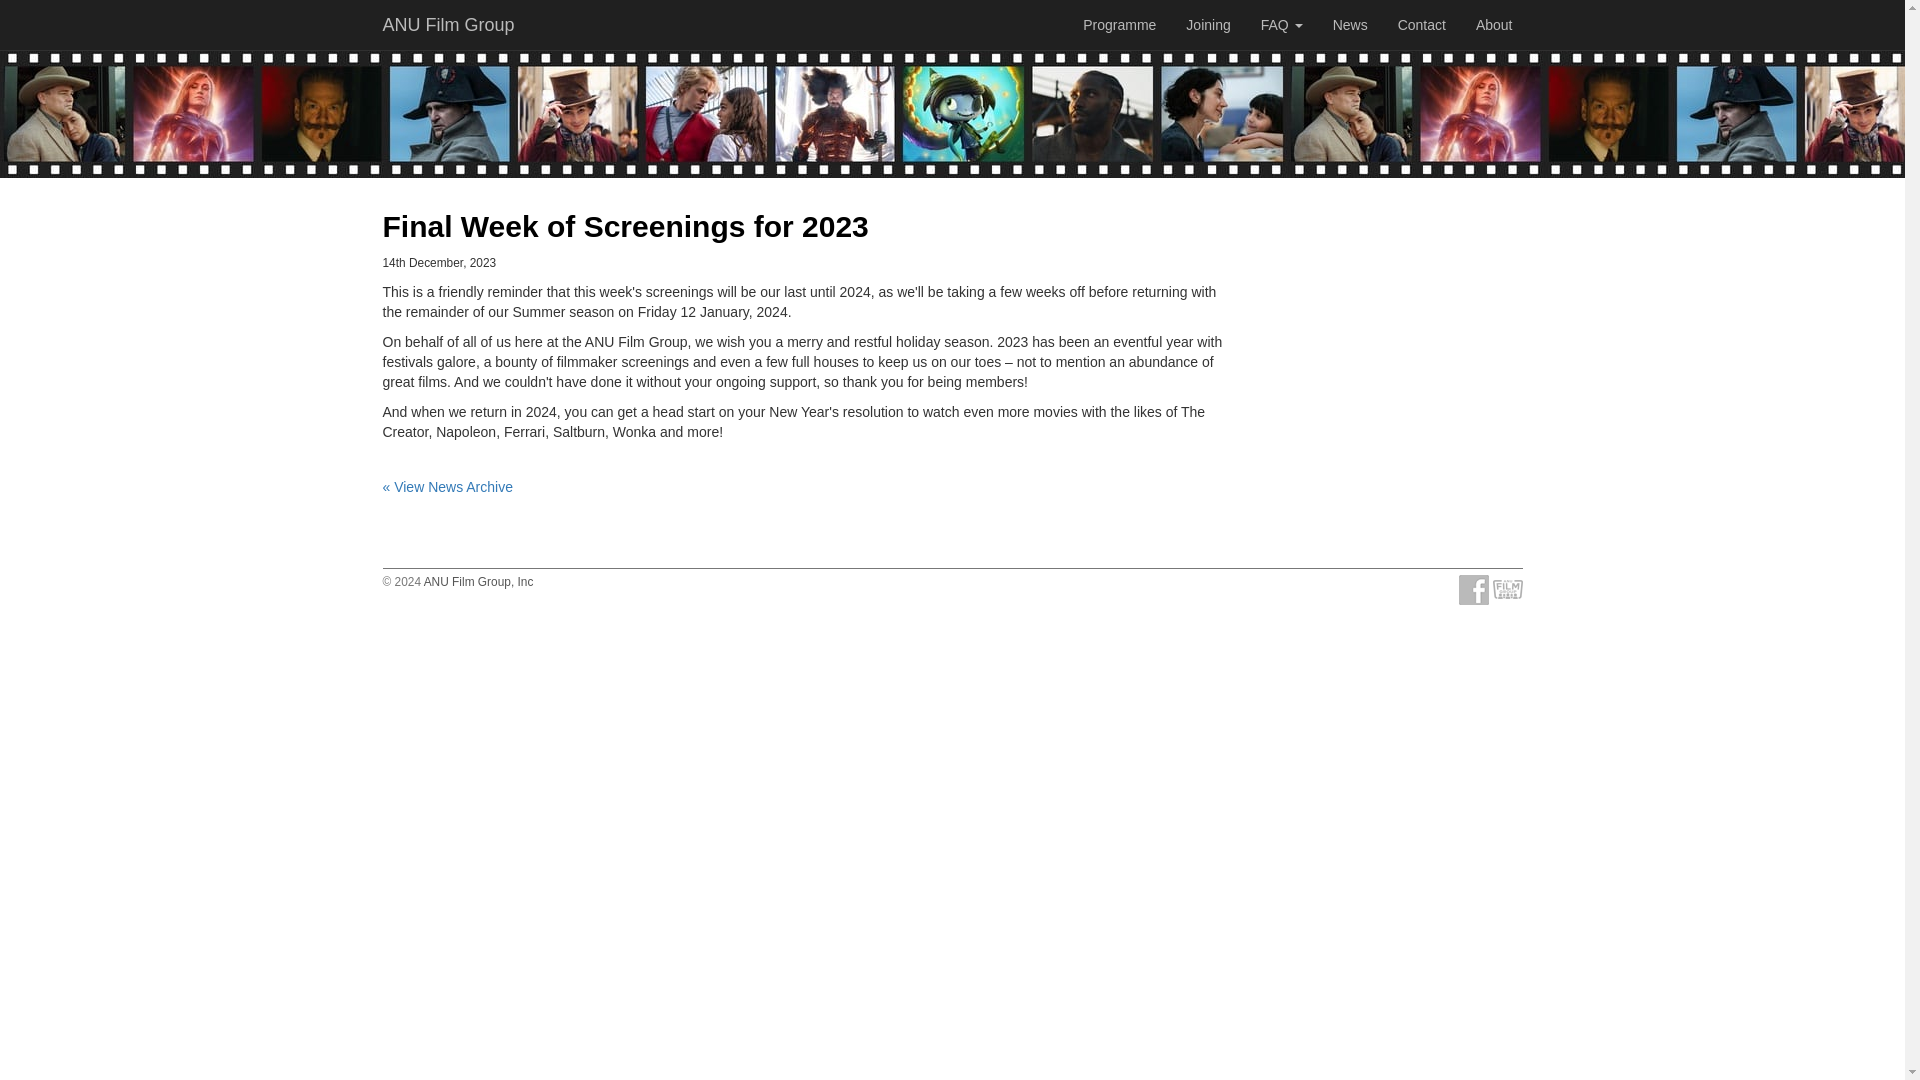 The image size is (1920, 1080). What do you see at coordinates (624, 226) in the screenshot?
I see `Final Week of Screenings for 2023` at bounding box center [624, 226].